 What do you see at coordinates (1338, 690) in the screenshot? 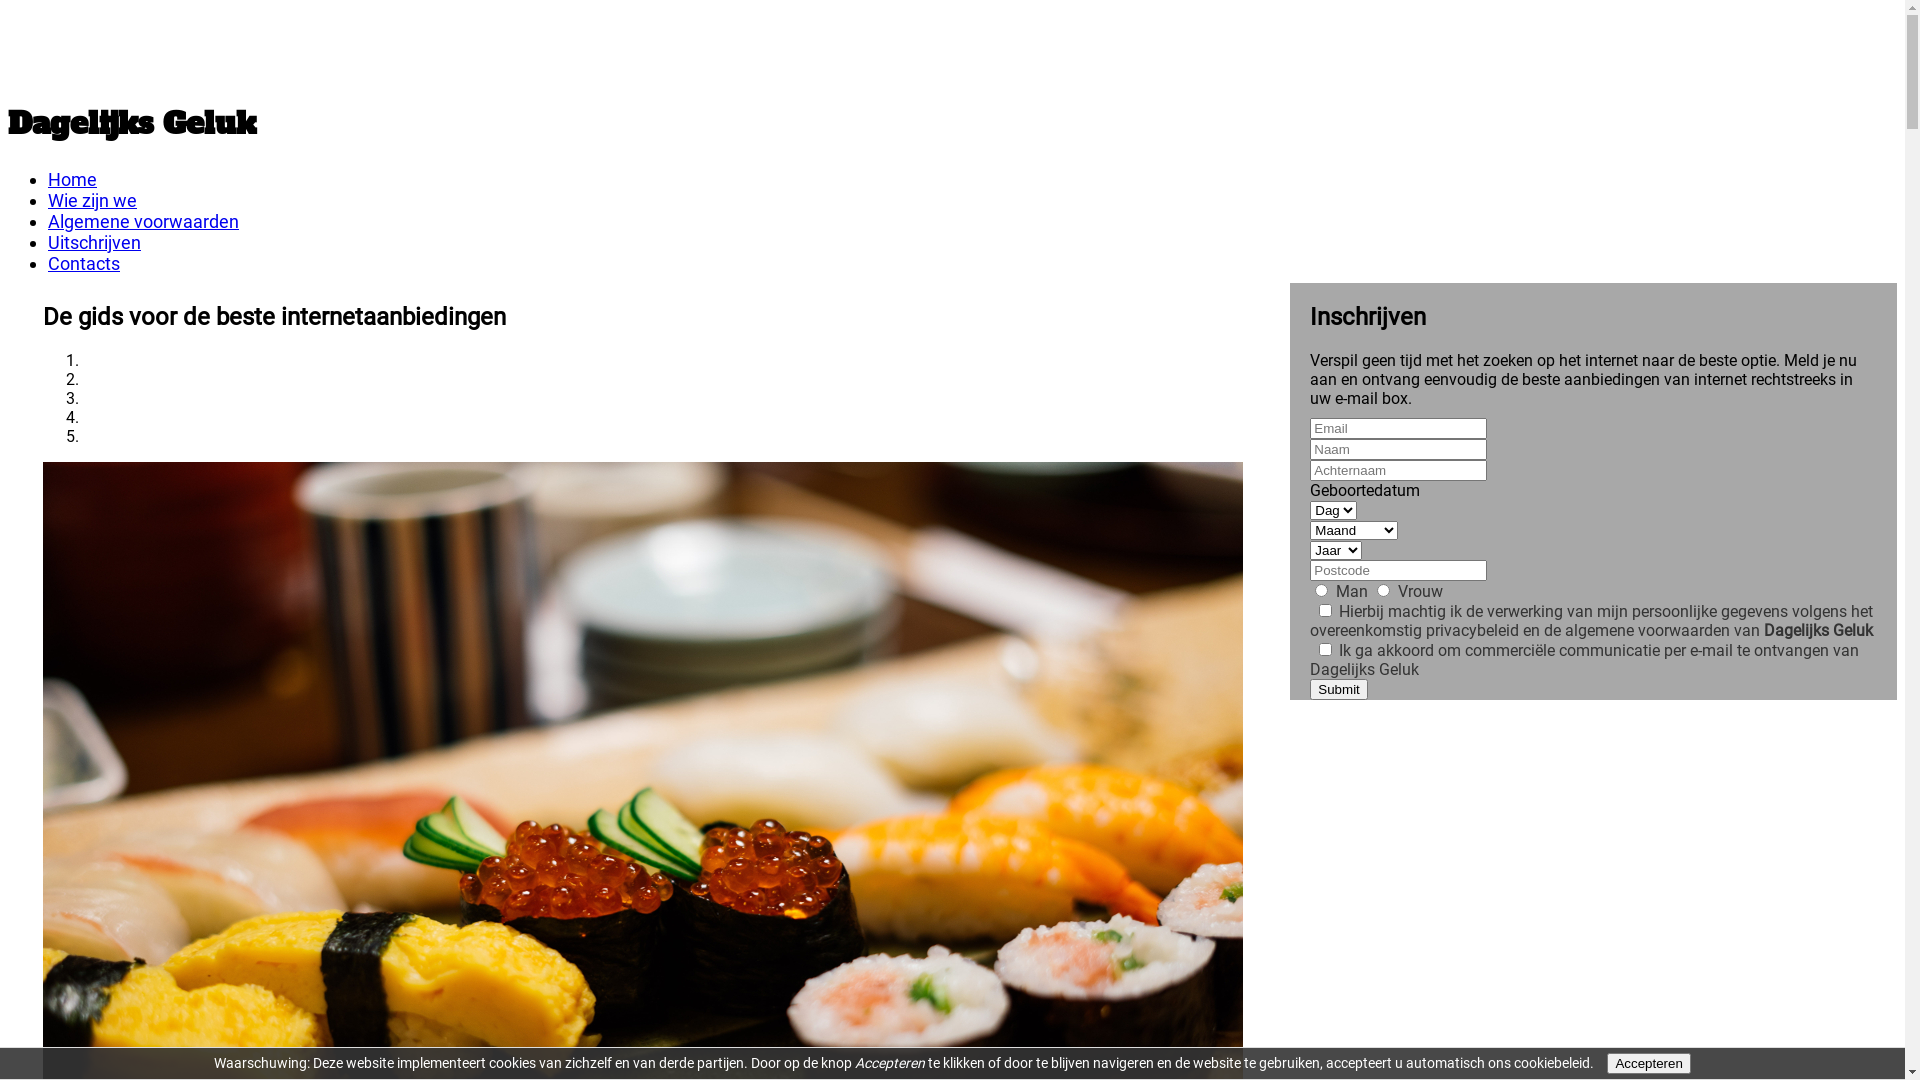
I see `Submit` at bounding box center [1338, 690].